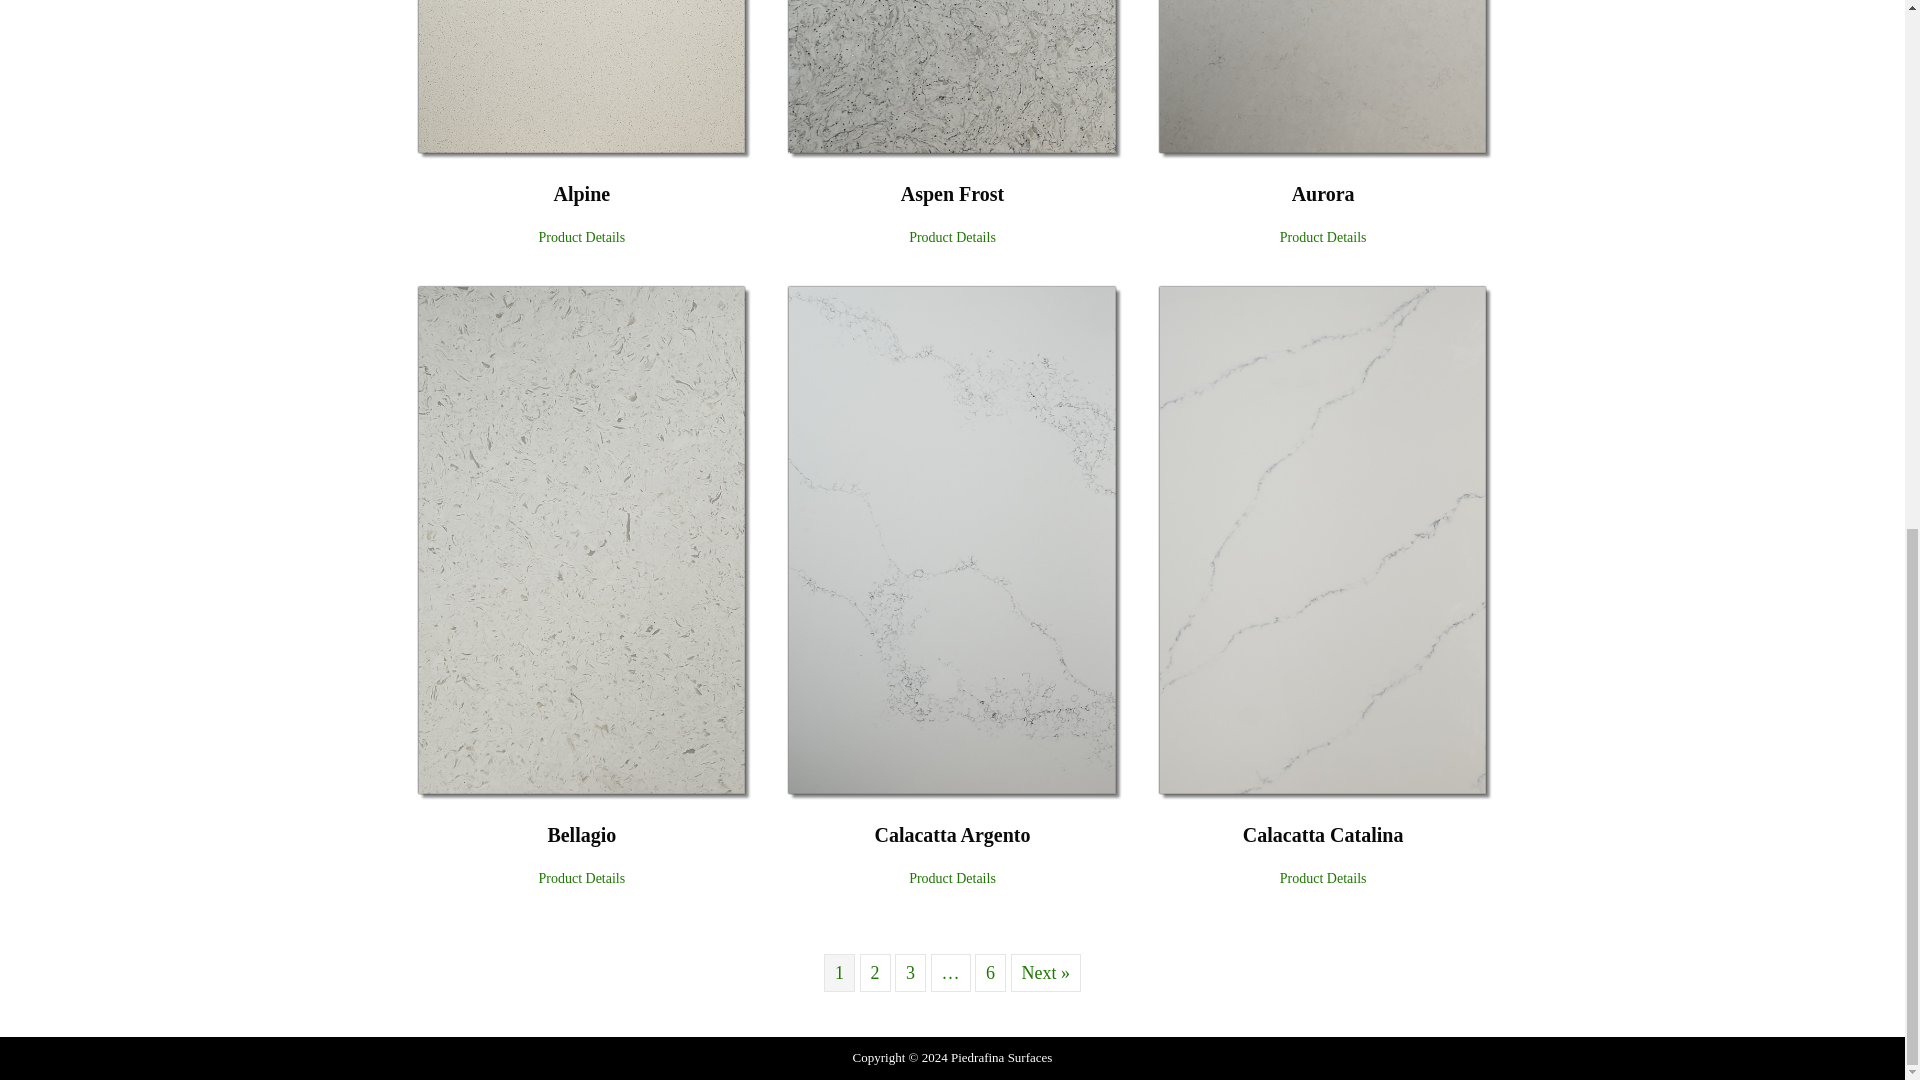  What do you see at coordinates (581, 878) in the screenshot?
I see `Product Details` at bounding box center [581, 878].